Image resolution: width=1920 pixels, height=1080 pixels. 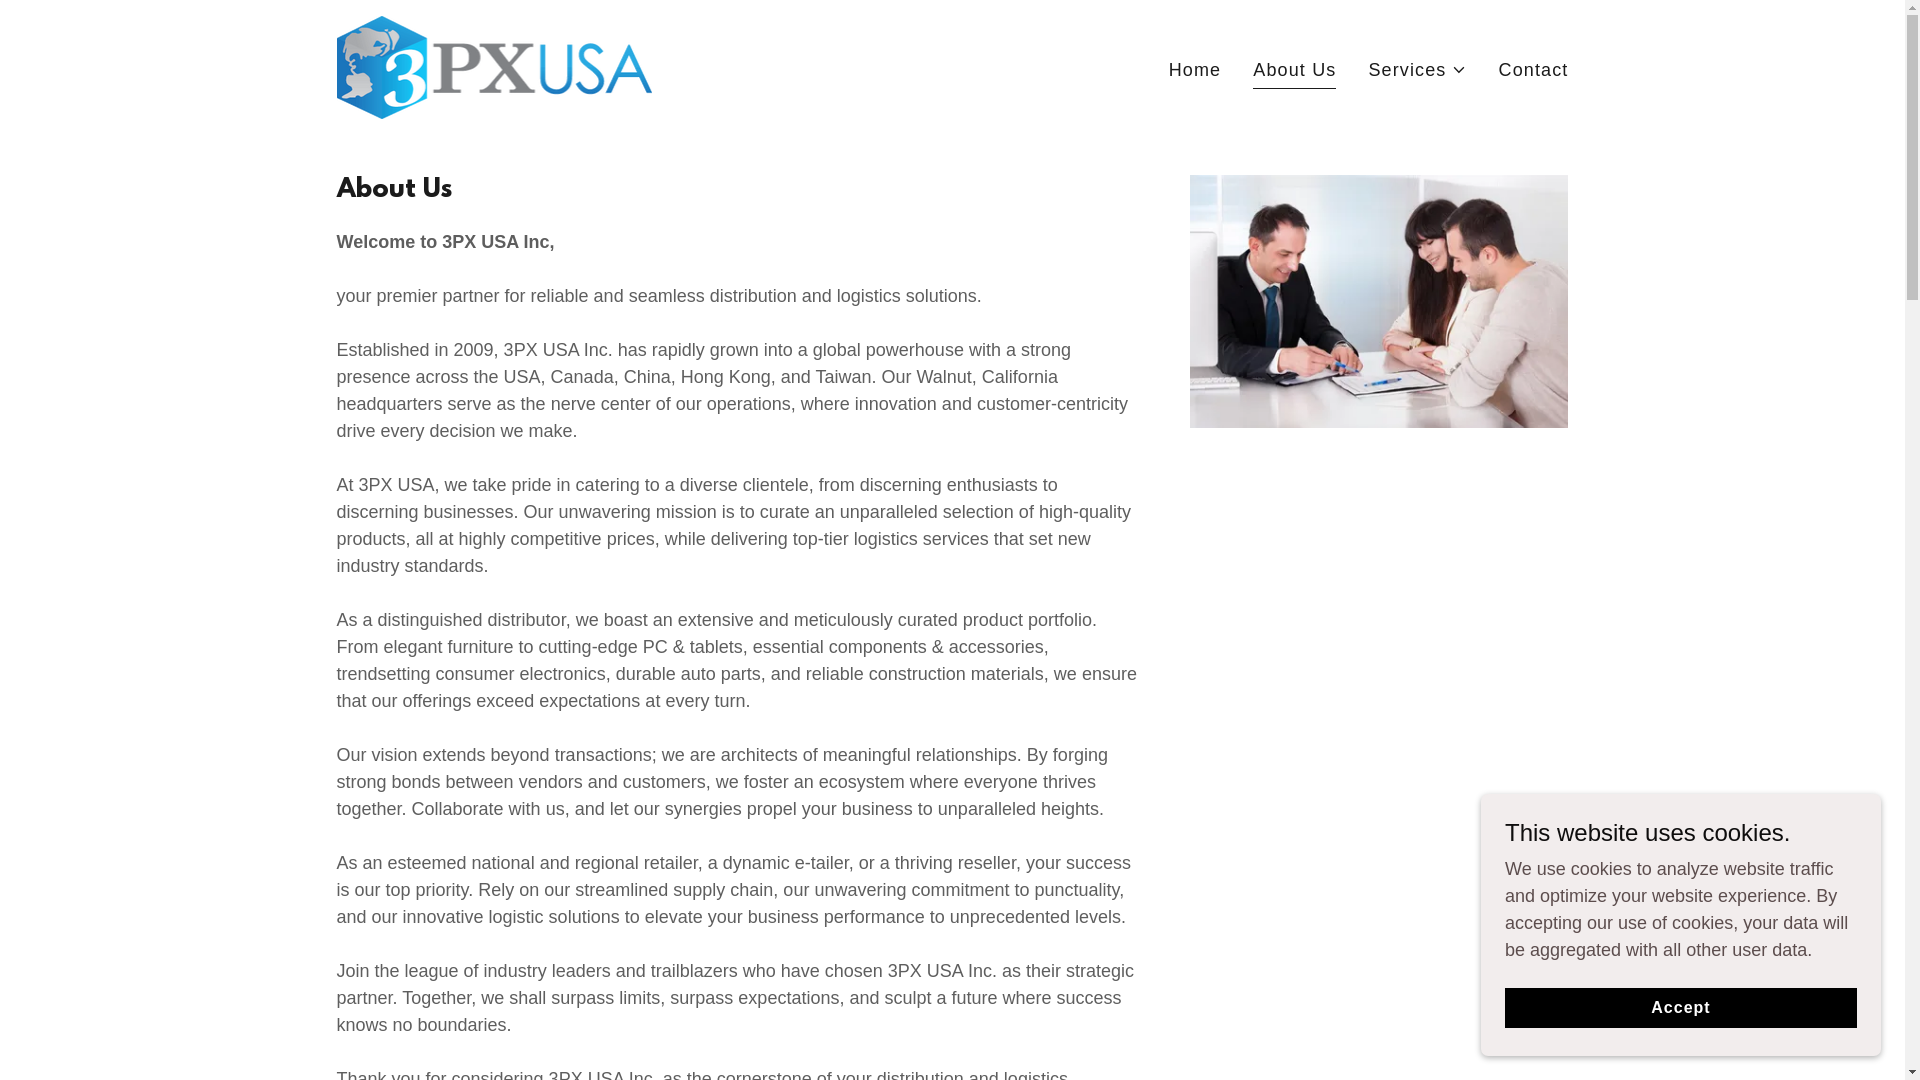 What do you see at coordinates (1294, 72) in the screenshot?
I see `About Us` at bounding box center [1294, 72].